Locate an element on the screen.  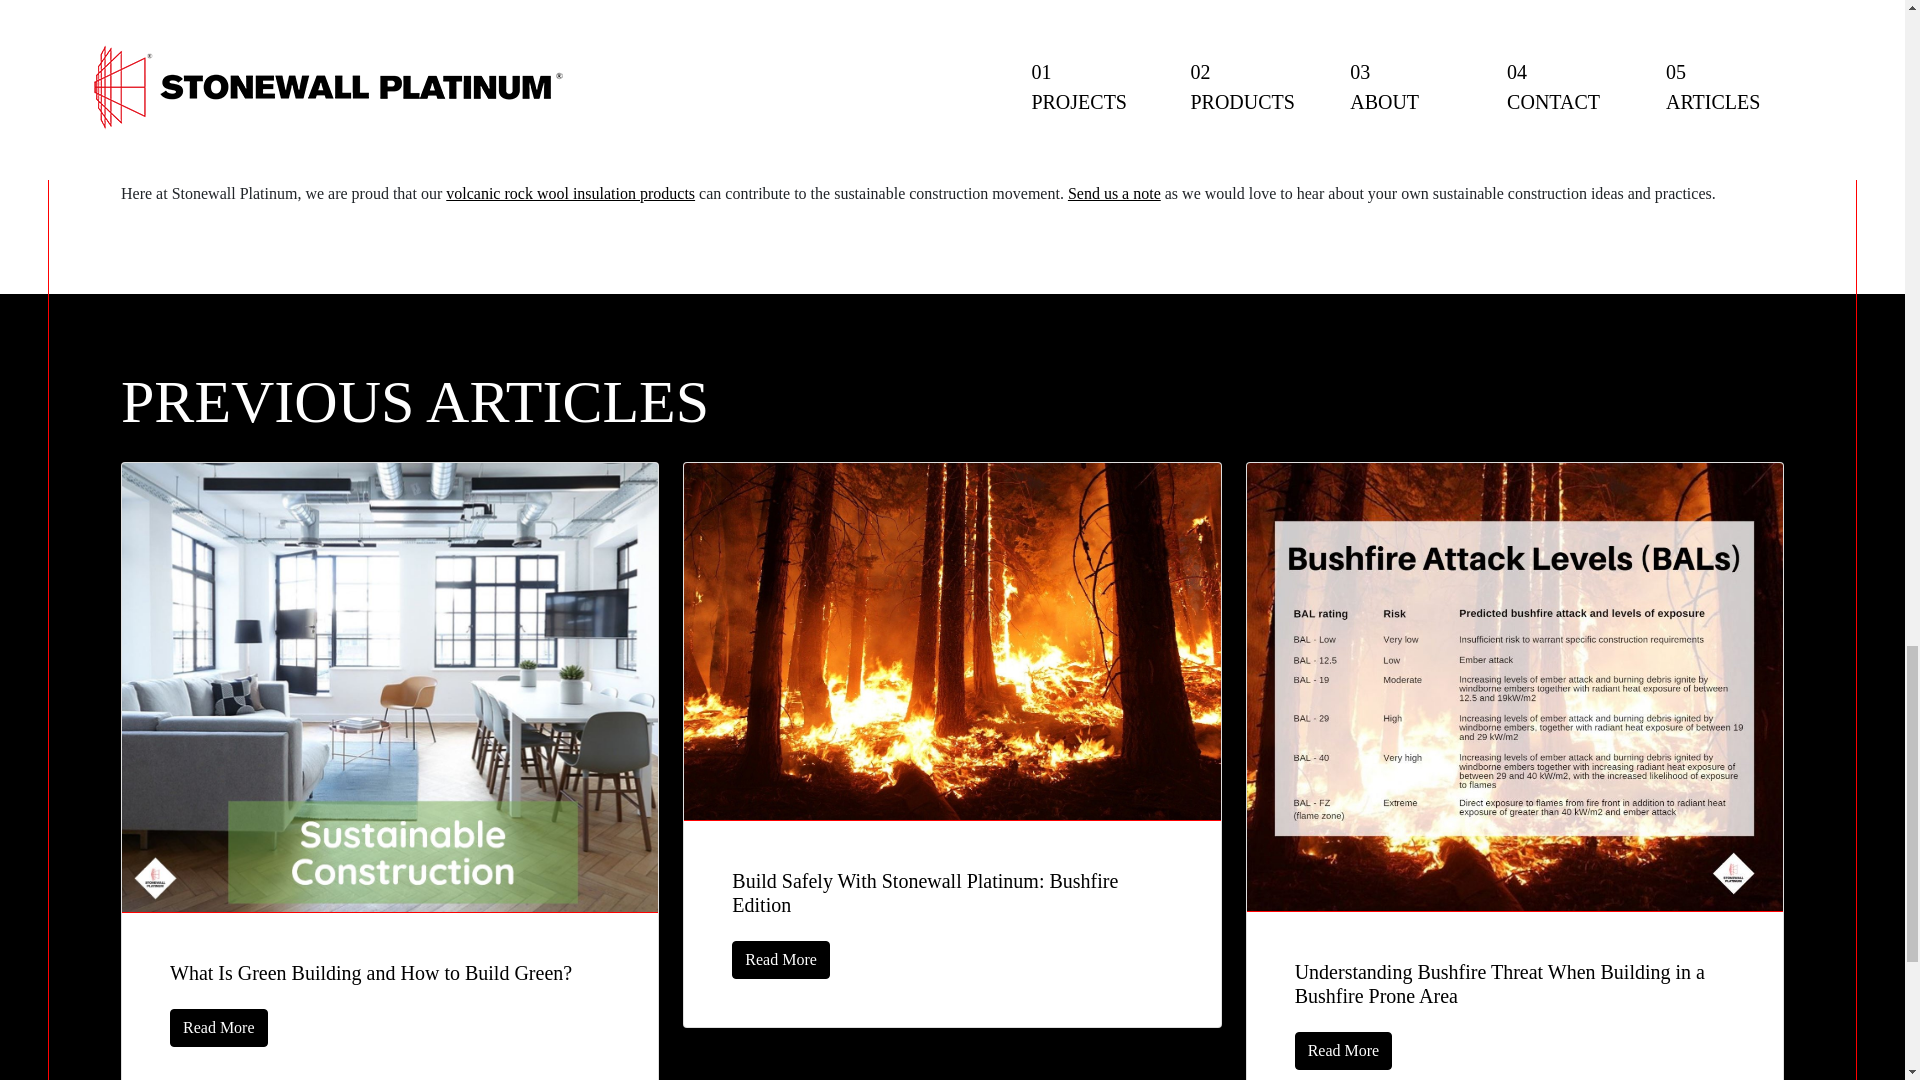
PREVIOUS ARTICLES is located at coordinates (952, 402).